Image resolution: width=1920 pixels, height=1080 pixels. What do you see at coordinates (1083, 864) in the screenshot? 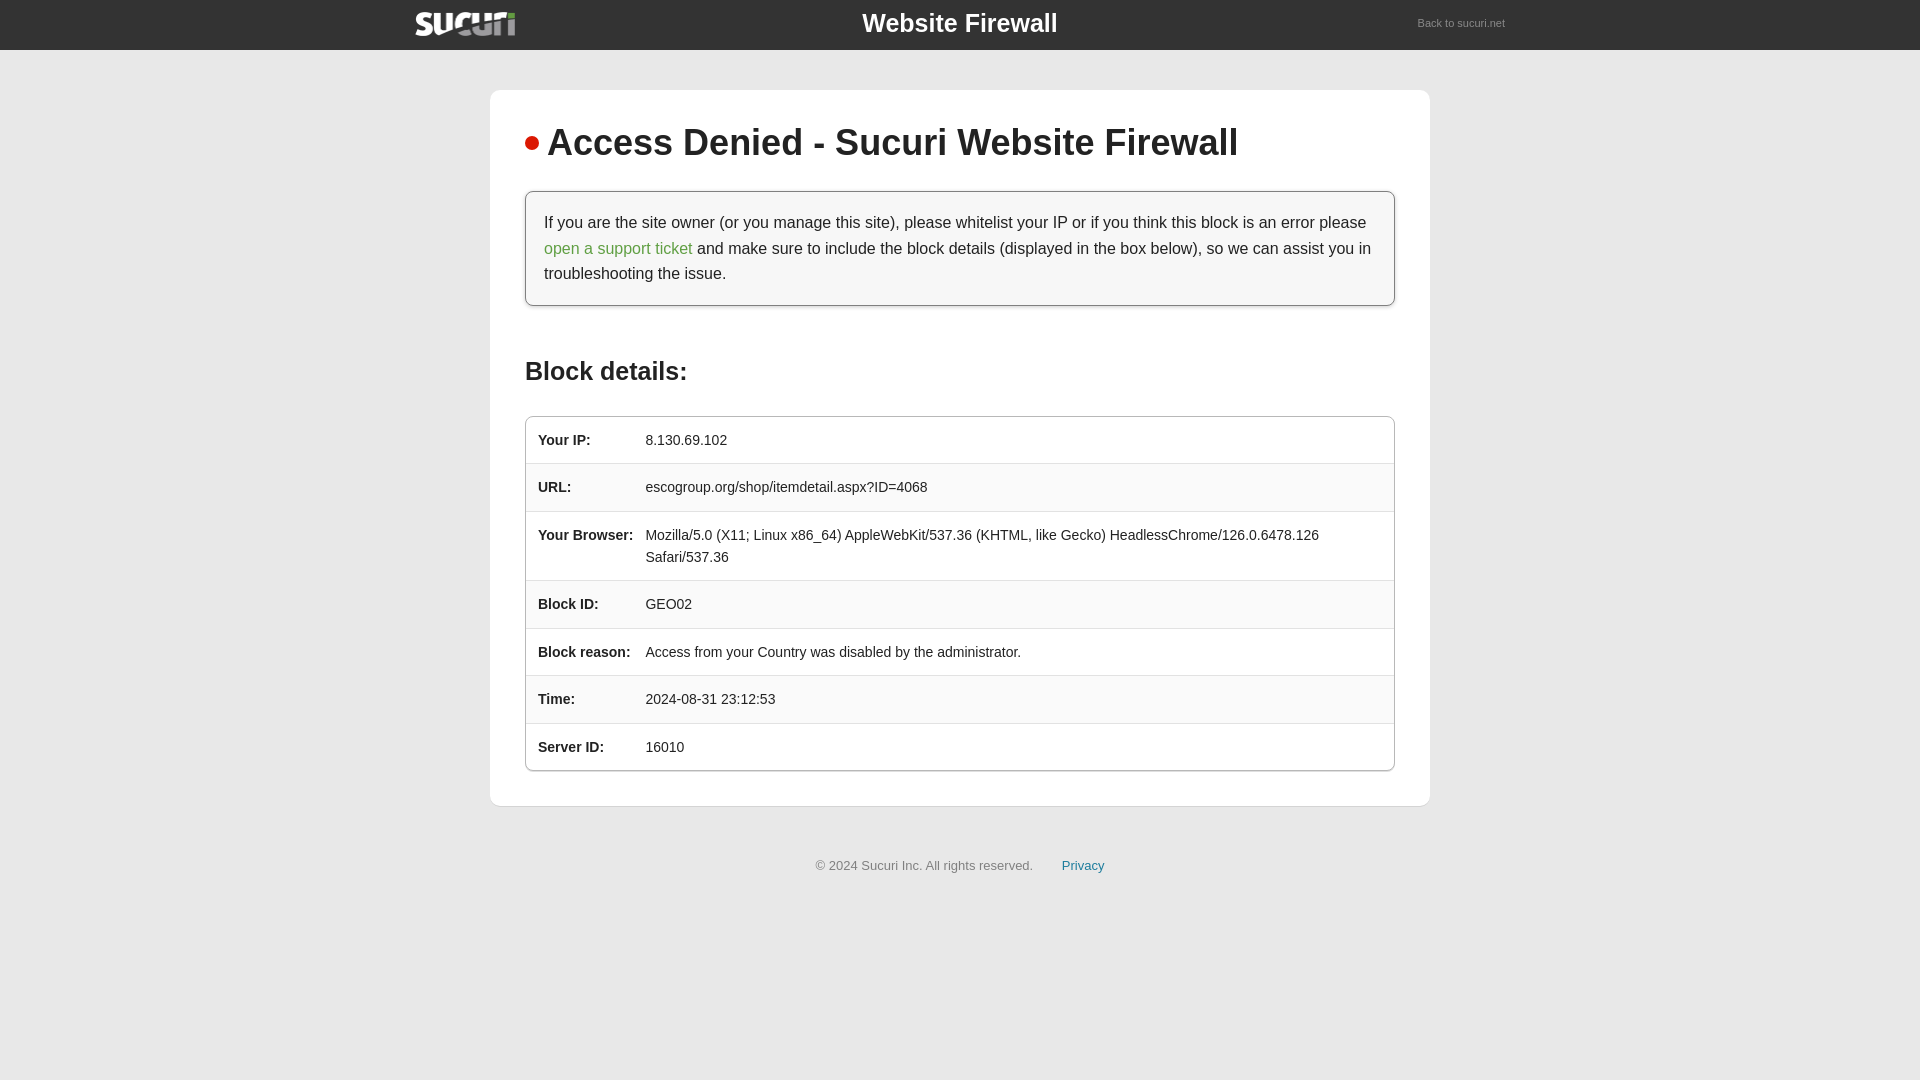
I see `Privacy` at bounding box center [1083, 864].